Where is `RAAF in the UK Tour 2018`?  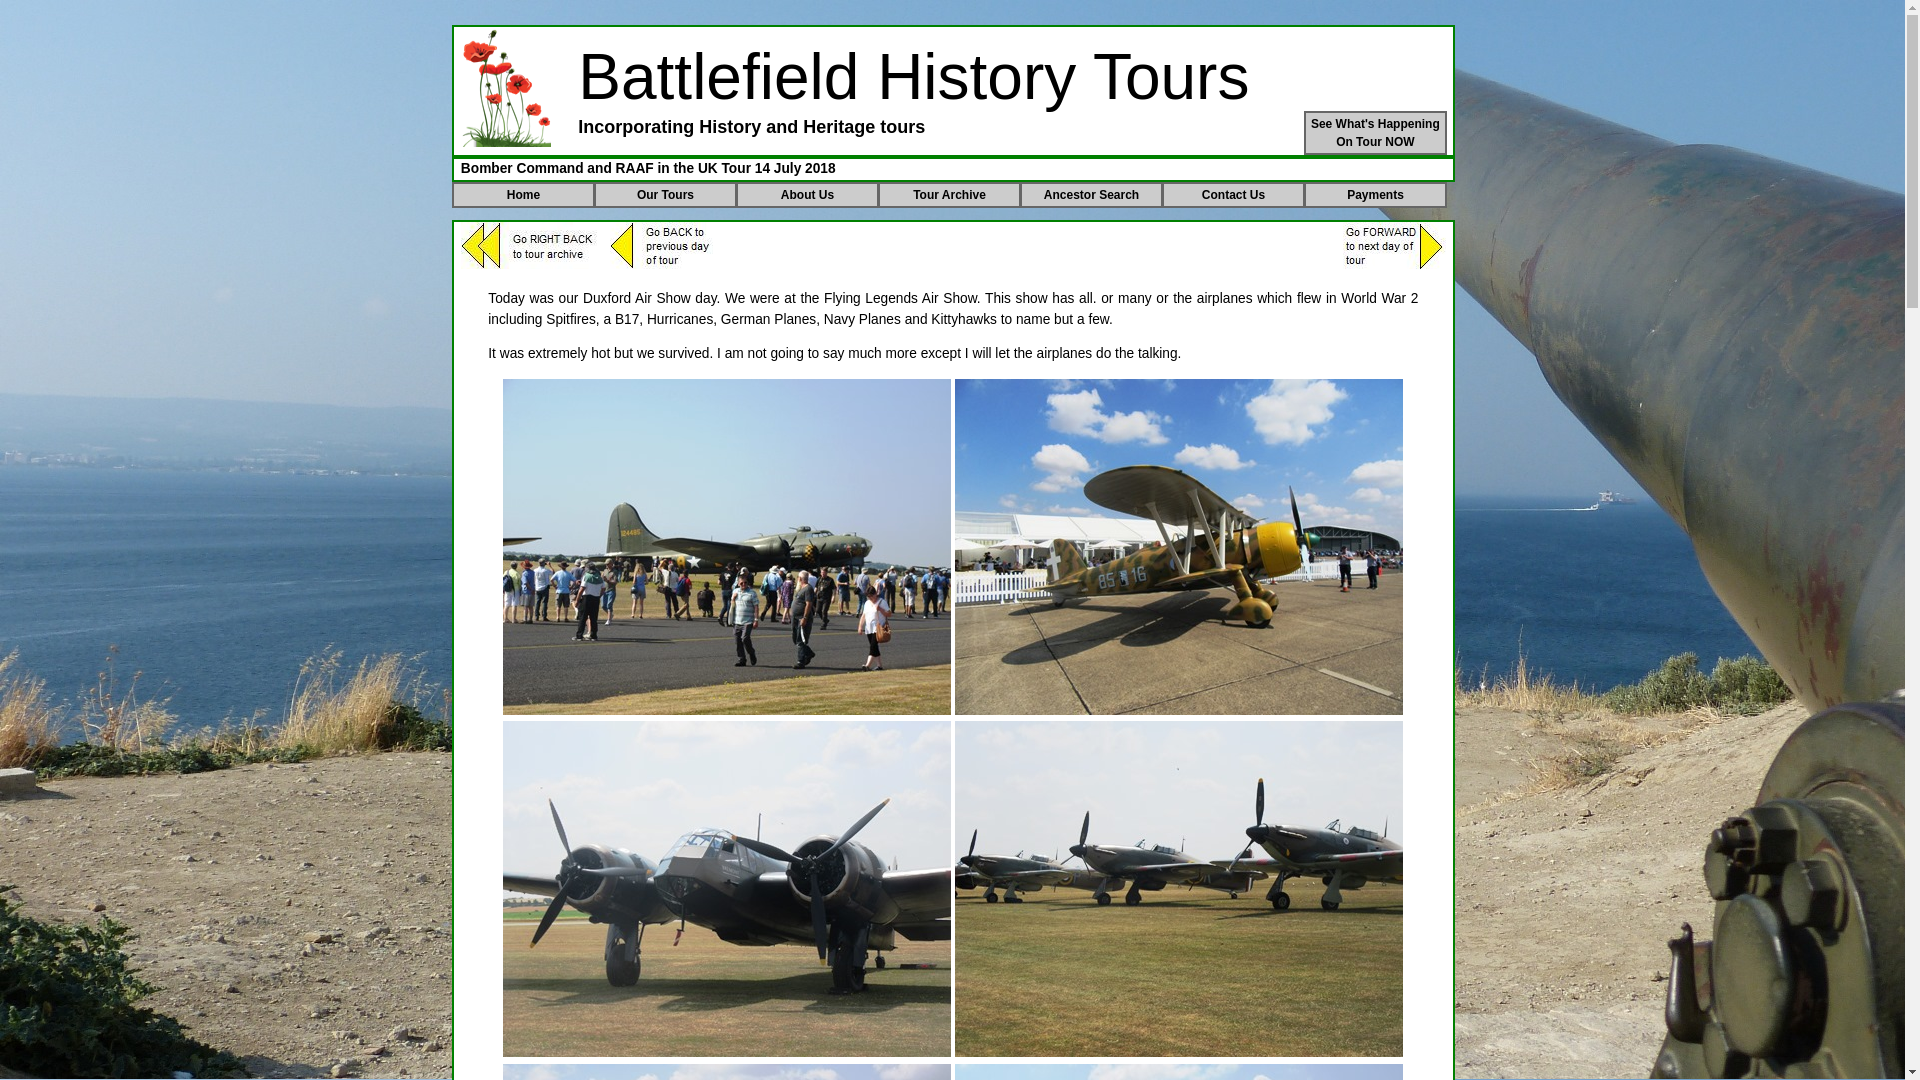 RAAF in the UK Tour 2018 is located at coordinates (726, 546).